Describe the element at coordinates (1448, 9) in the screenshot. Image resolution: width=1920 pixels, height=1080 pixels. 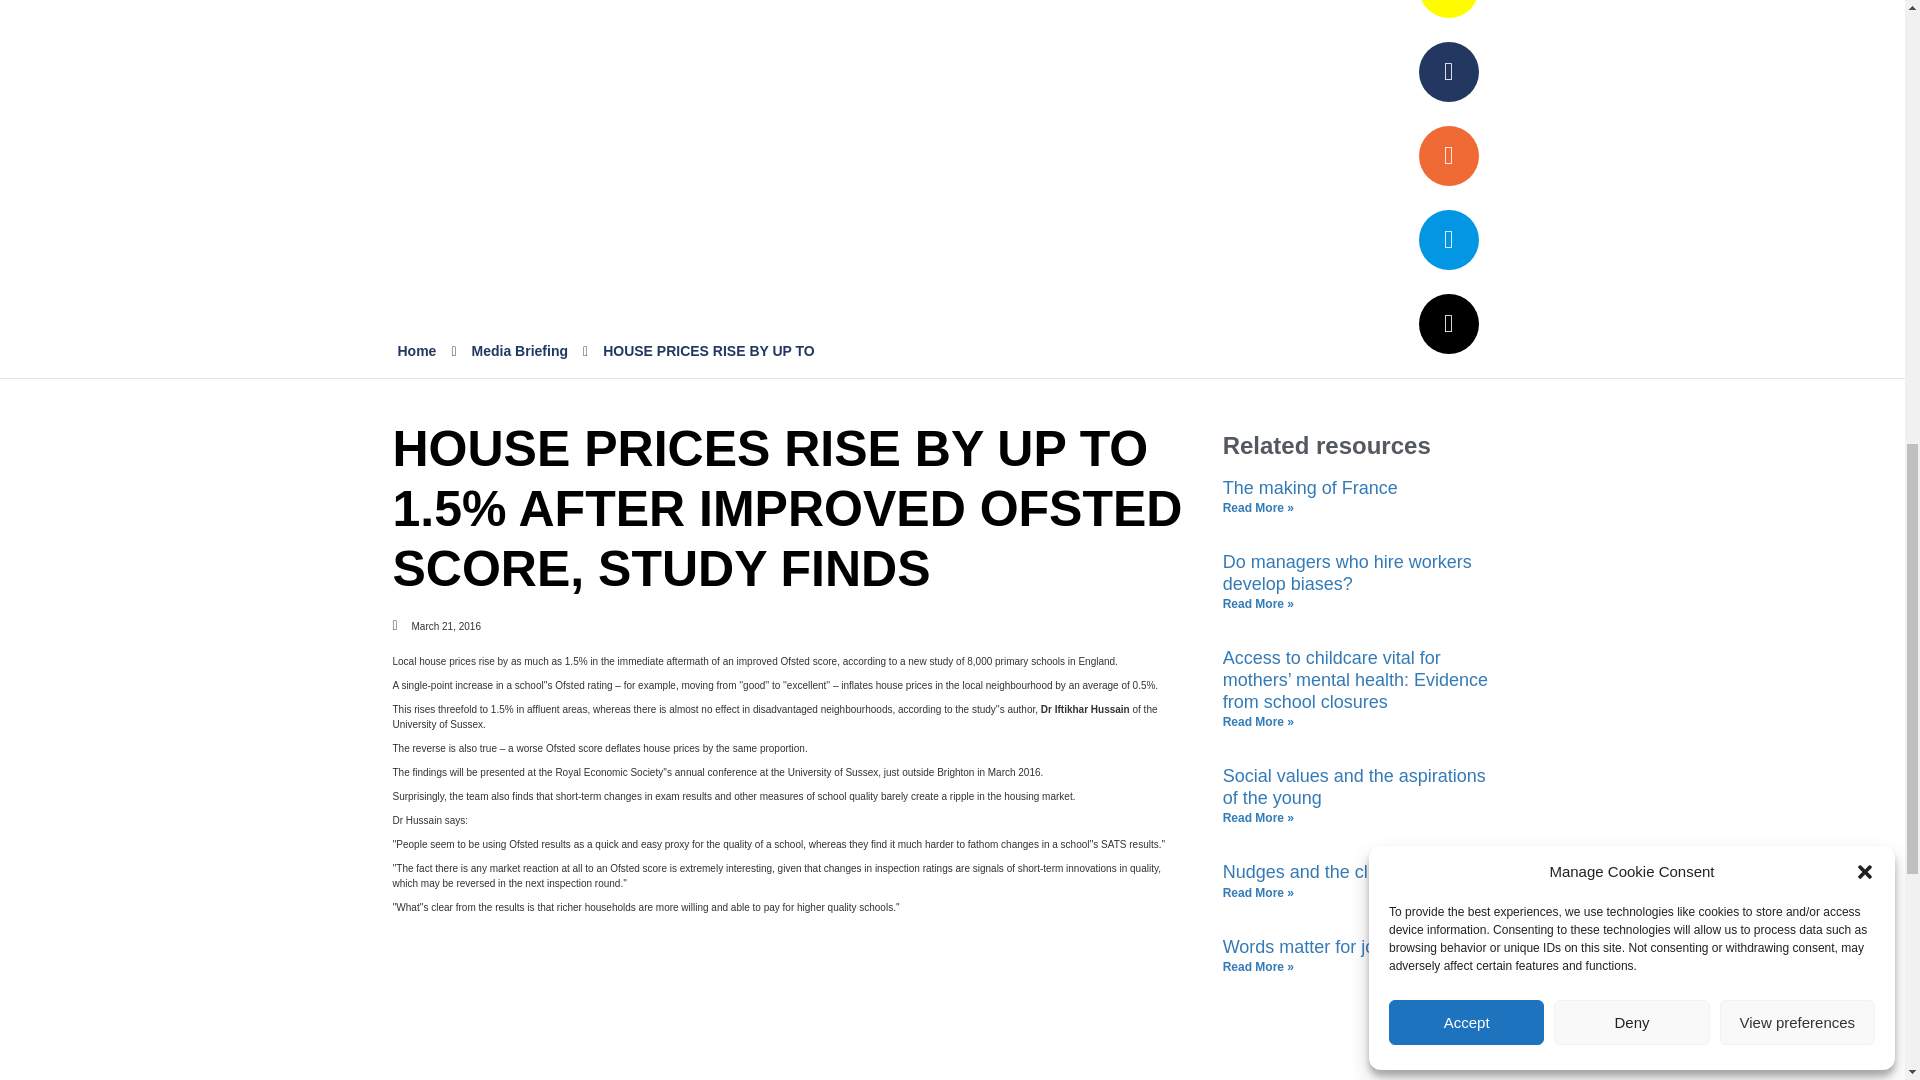
I see `Pinterest` at that location.